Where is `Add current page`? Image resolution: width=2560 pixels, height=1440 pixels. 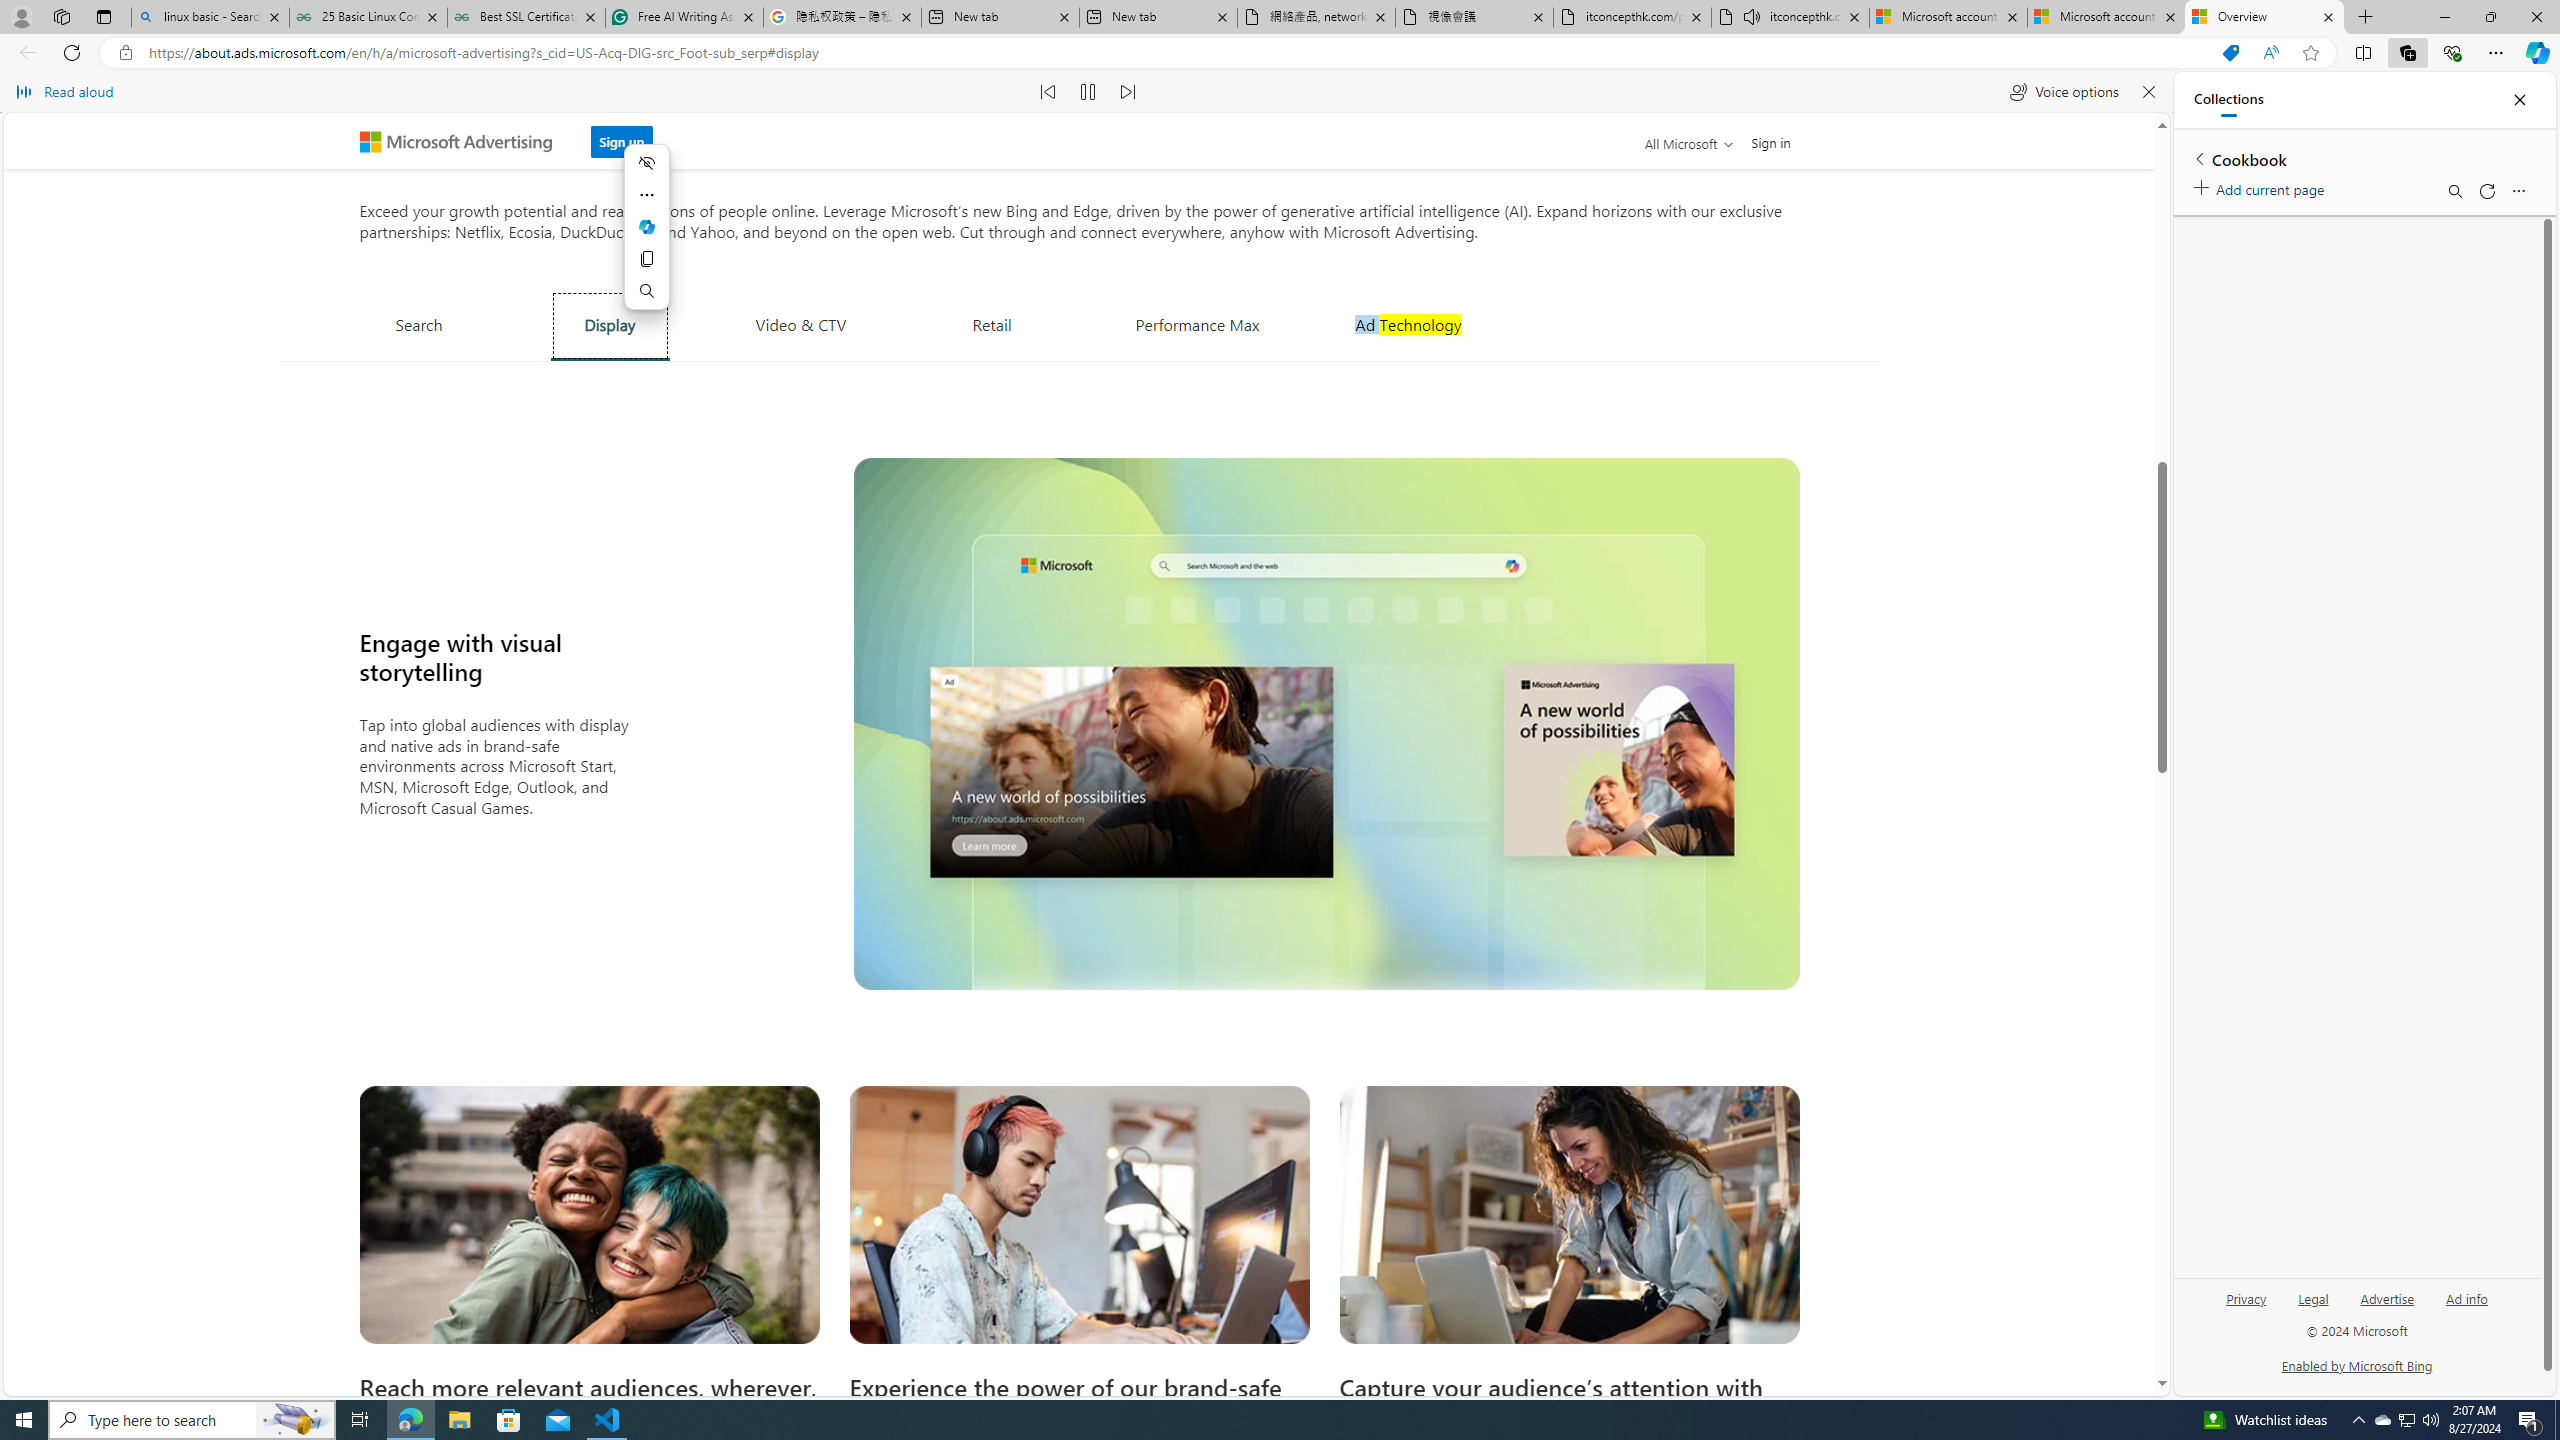 Add current page is located at coordinates (2262, 186).